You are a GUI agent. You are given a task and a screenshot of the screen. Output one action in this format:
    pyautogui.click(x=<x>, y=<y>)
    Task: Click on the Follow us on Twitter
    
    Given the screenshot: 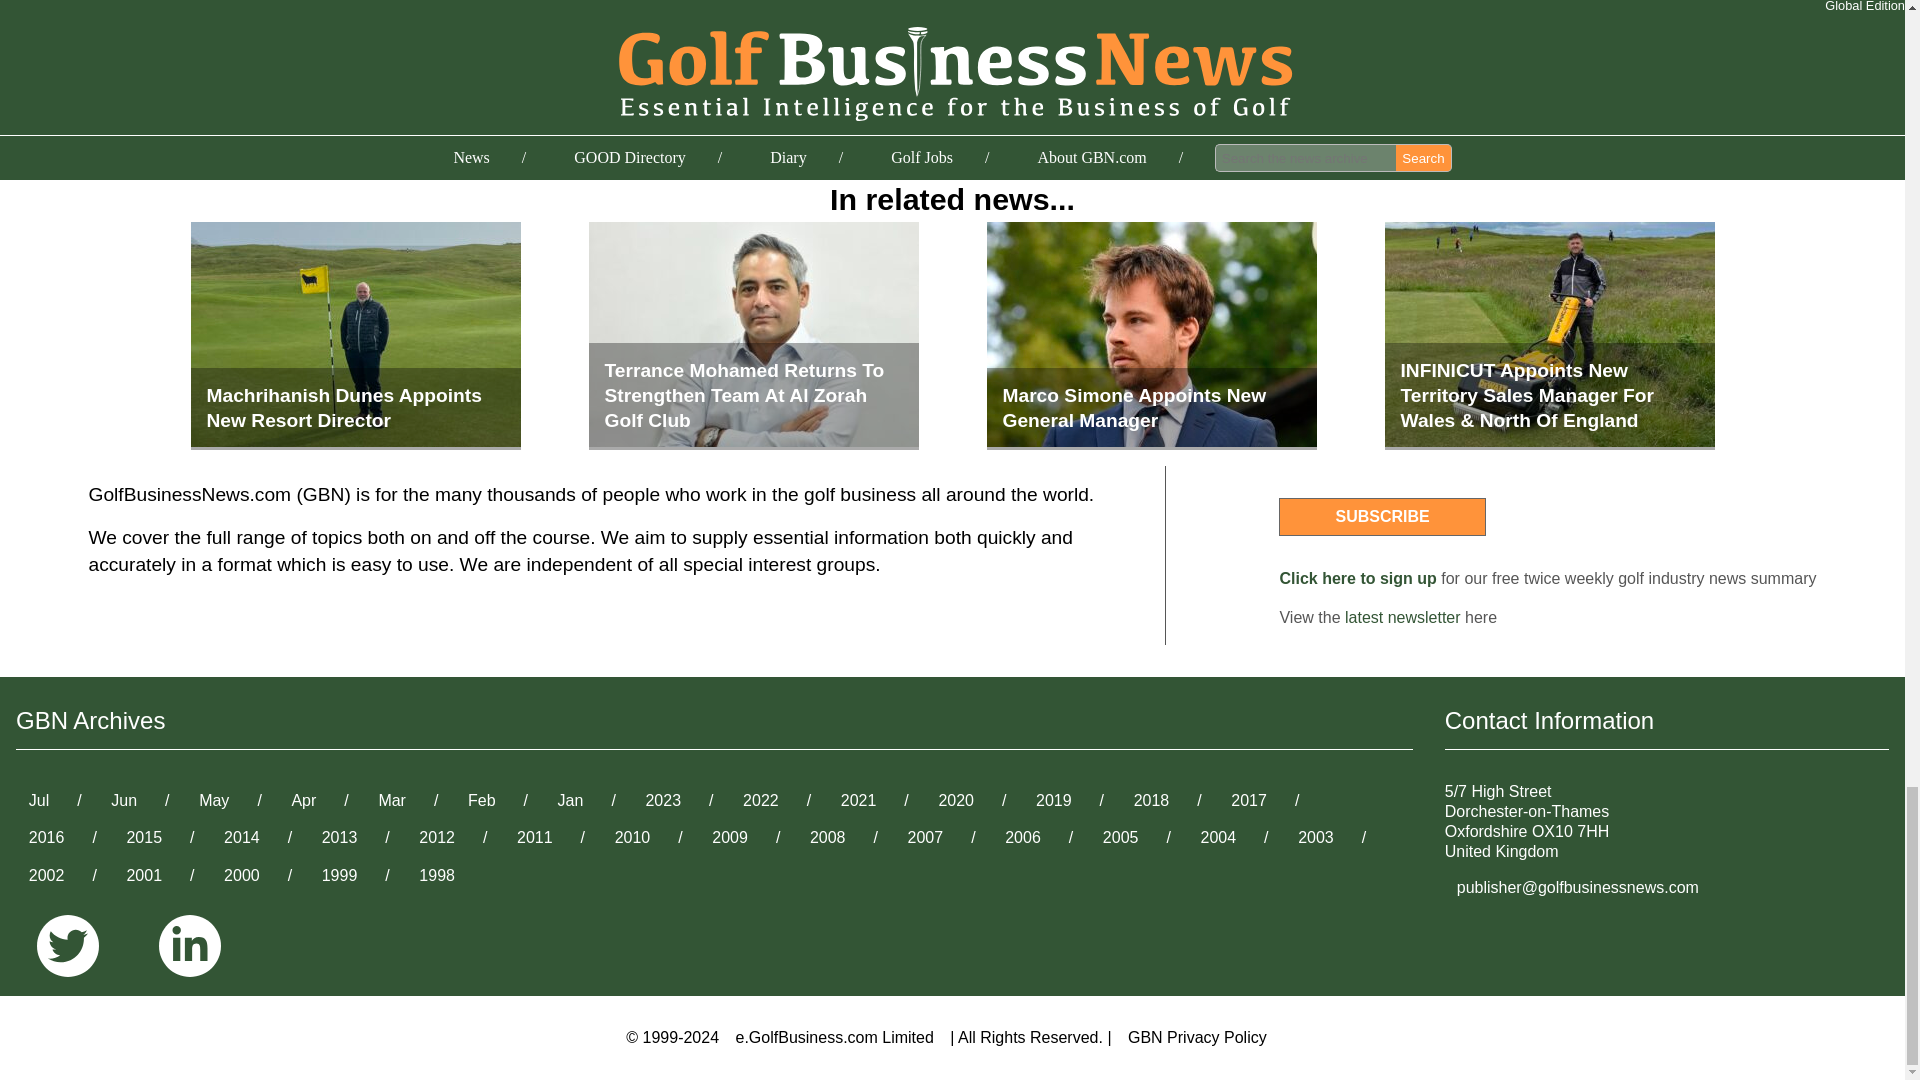 What is the action you would take?
    pyautogui.click(x=76, y=947)
    